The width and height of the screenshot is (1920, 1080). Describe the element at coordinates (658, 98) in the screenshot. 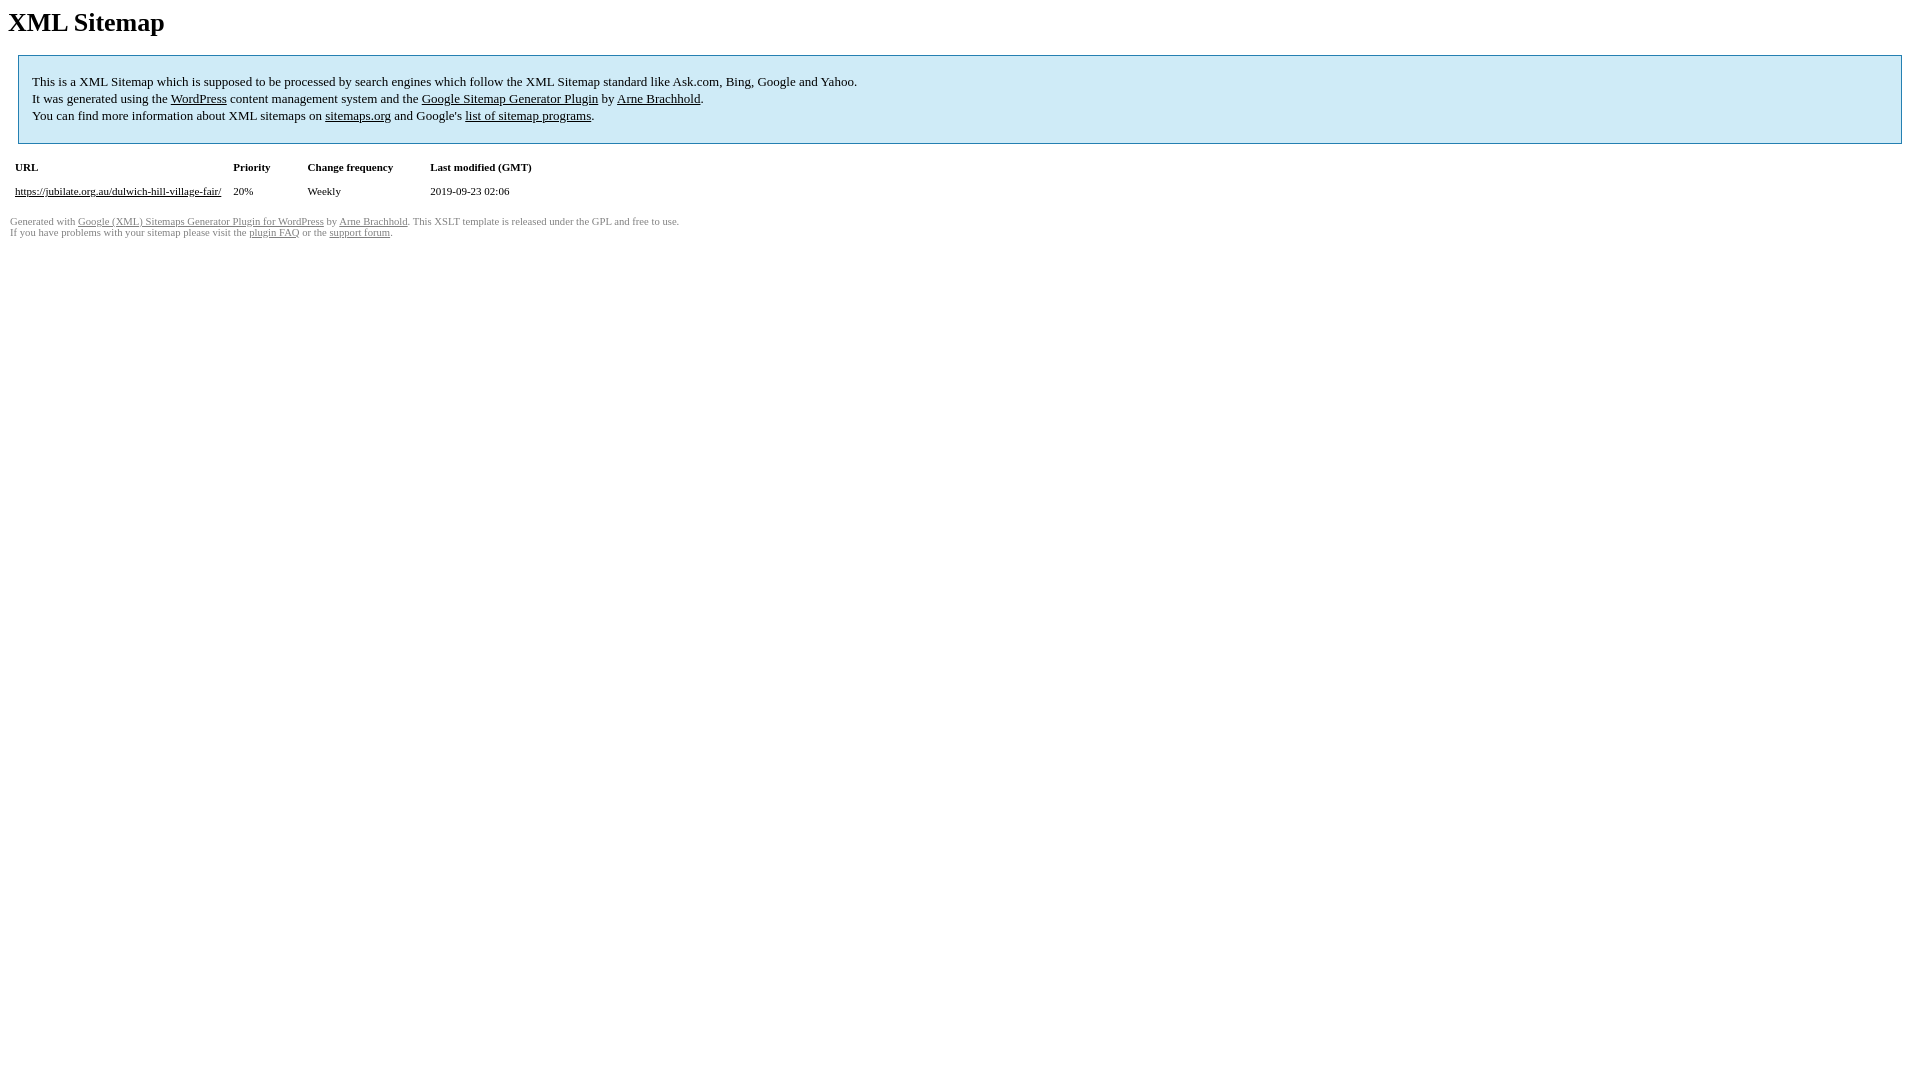

I see `Arne Brachhold` at that location.